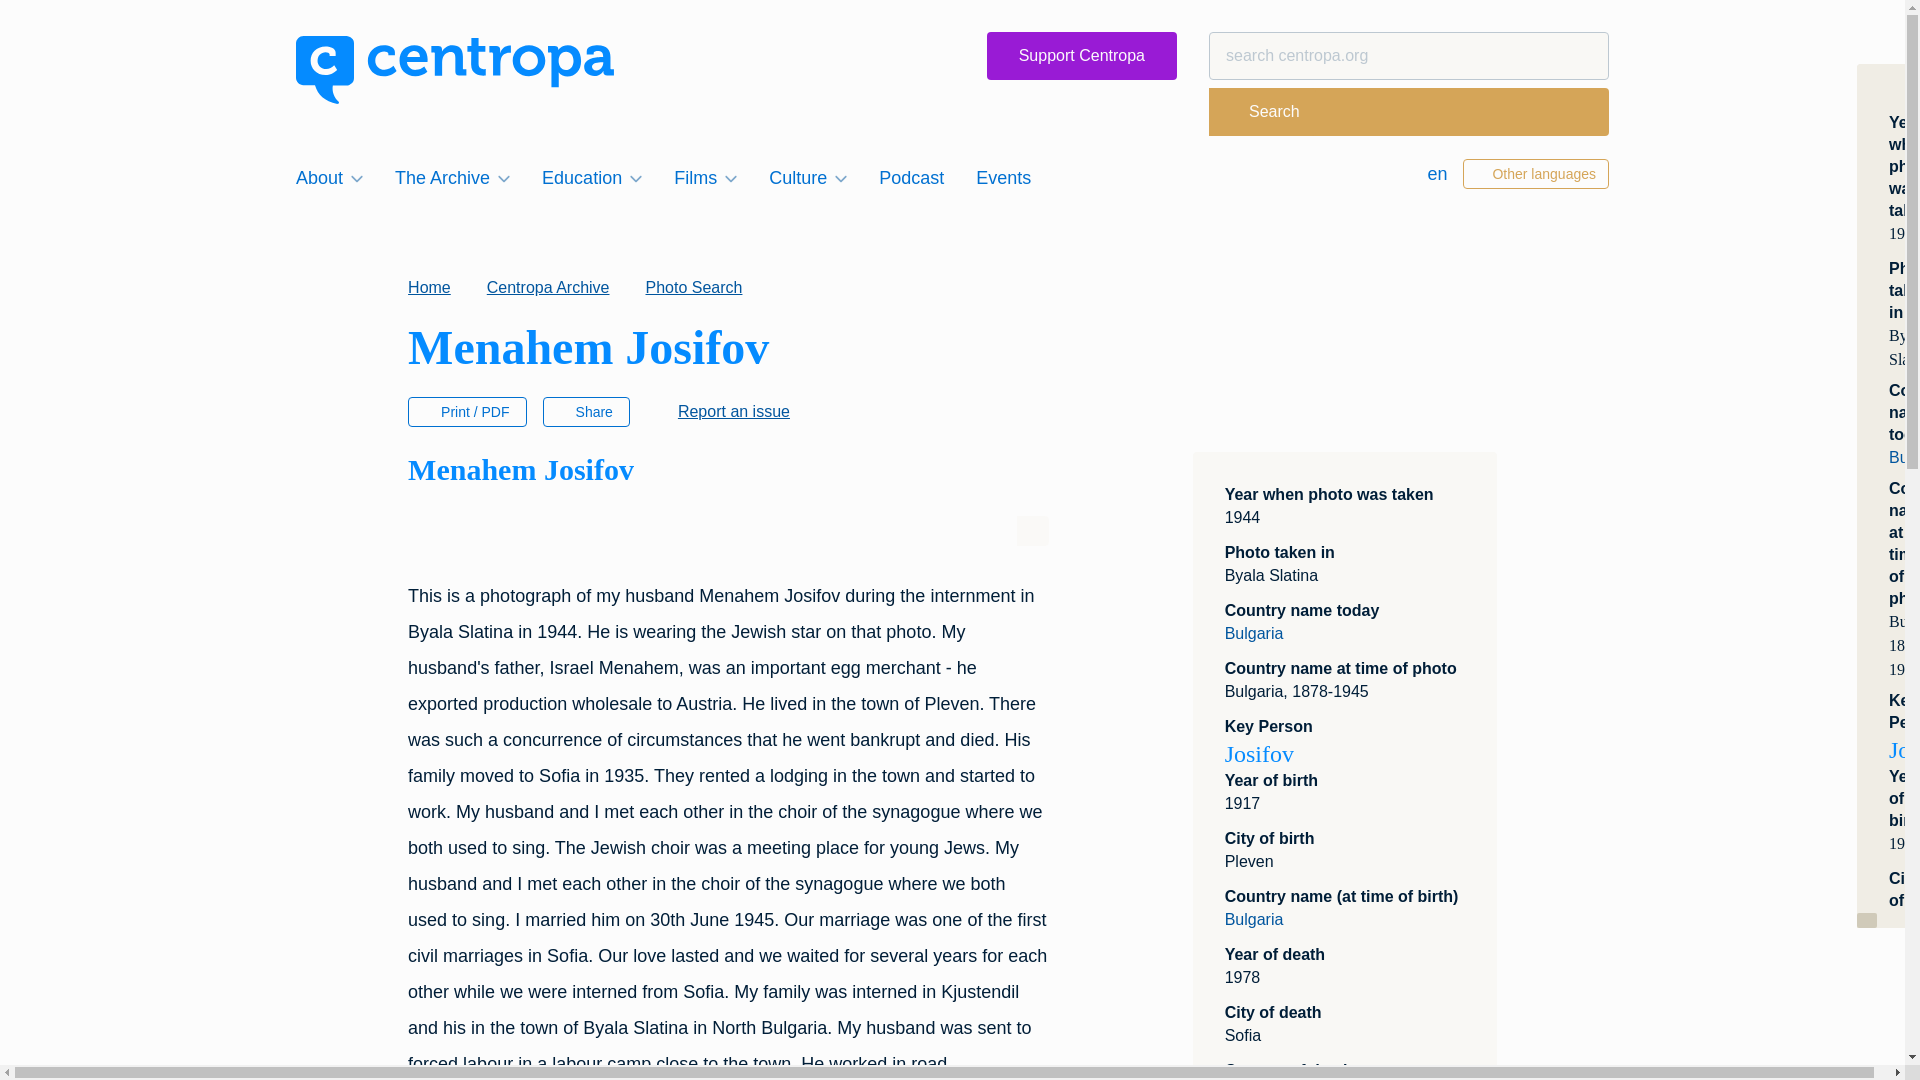  What do you see at coordinates (329, 178) in the screenshot?
I see `About` at bounding box center [329, 178].